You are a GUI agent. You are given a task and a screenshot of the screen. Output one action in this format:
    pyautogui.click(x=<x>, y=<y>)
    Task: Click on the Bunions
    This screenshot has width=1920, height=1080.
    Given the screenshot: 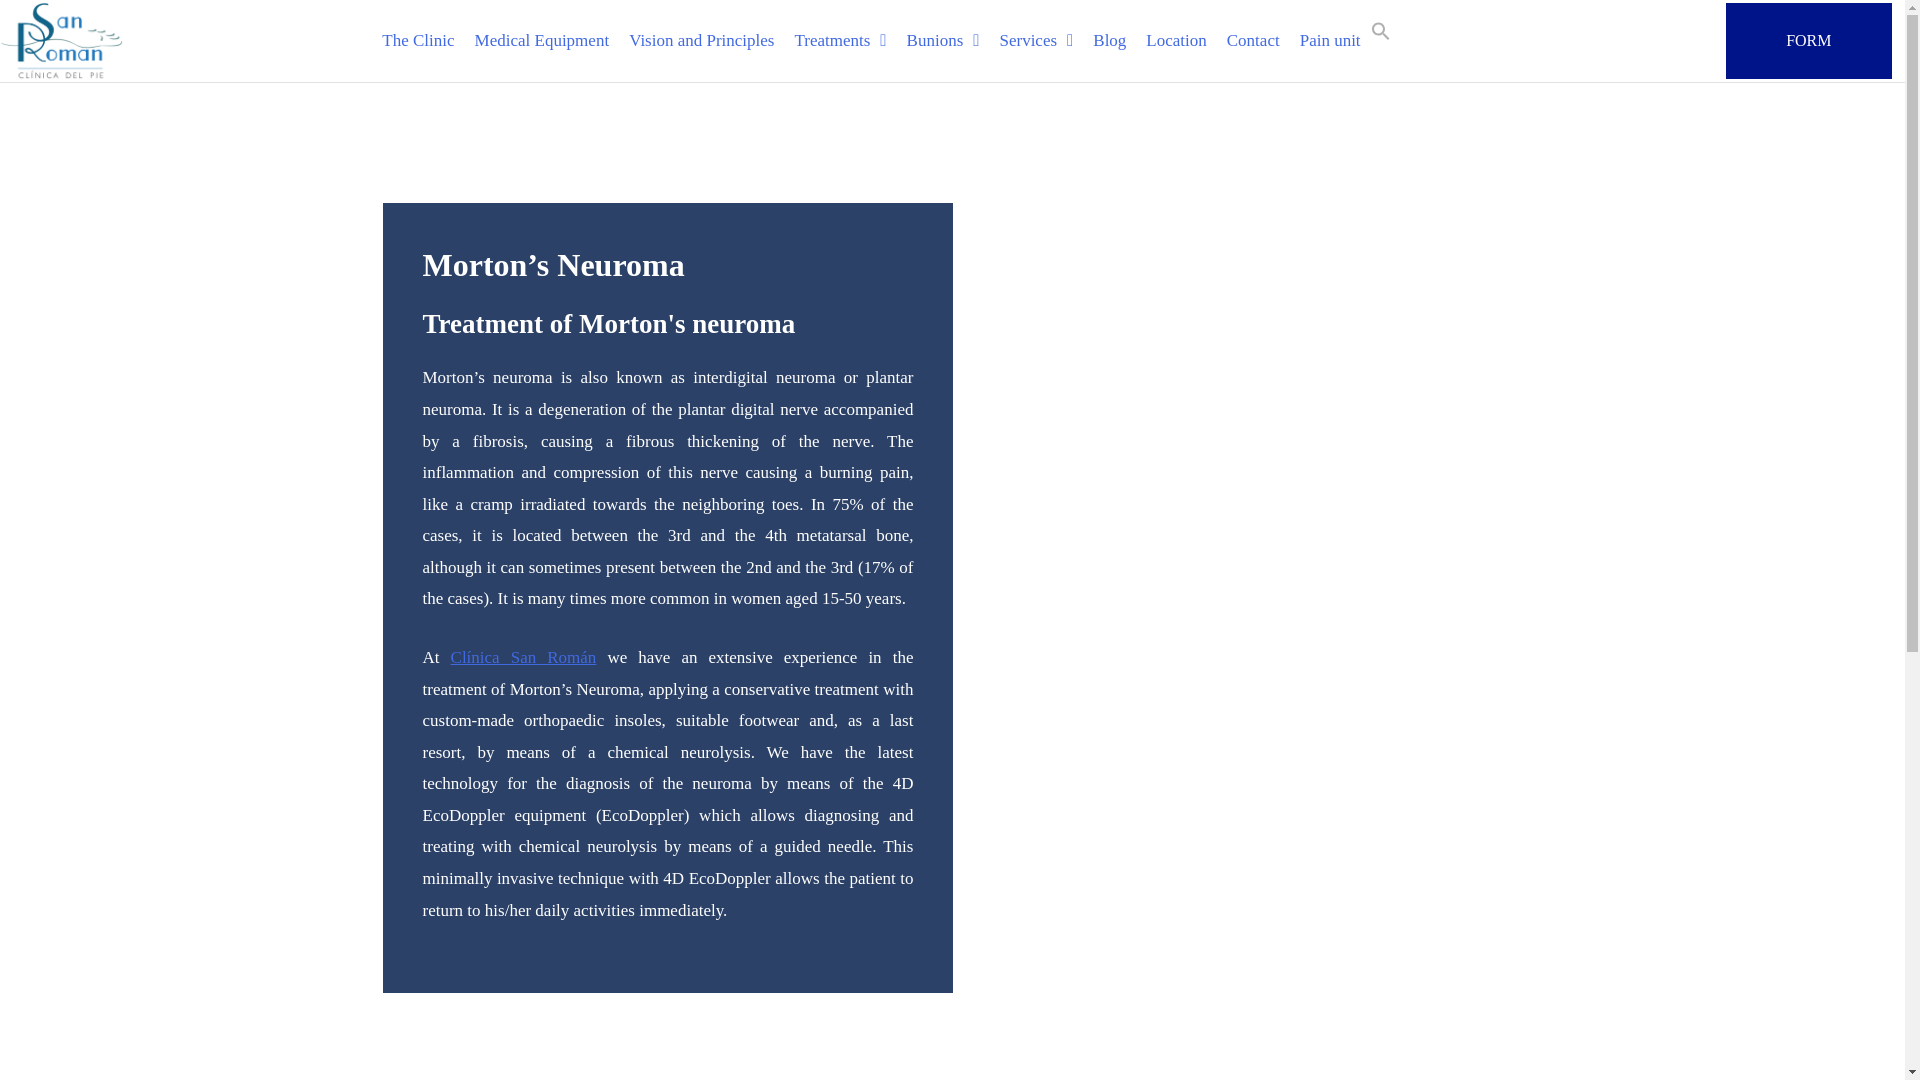 What is the action you would take?
    pyautogui.click(x=943, y=40)
    